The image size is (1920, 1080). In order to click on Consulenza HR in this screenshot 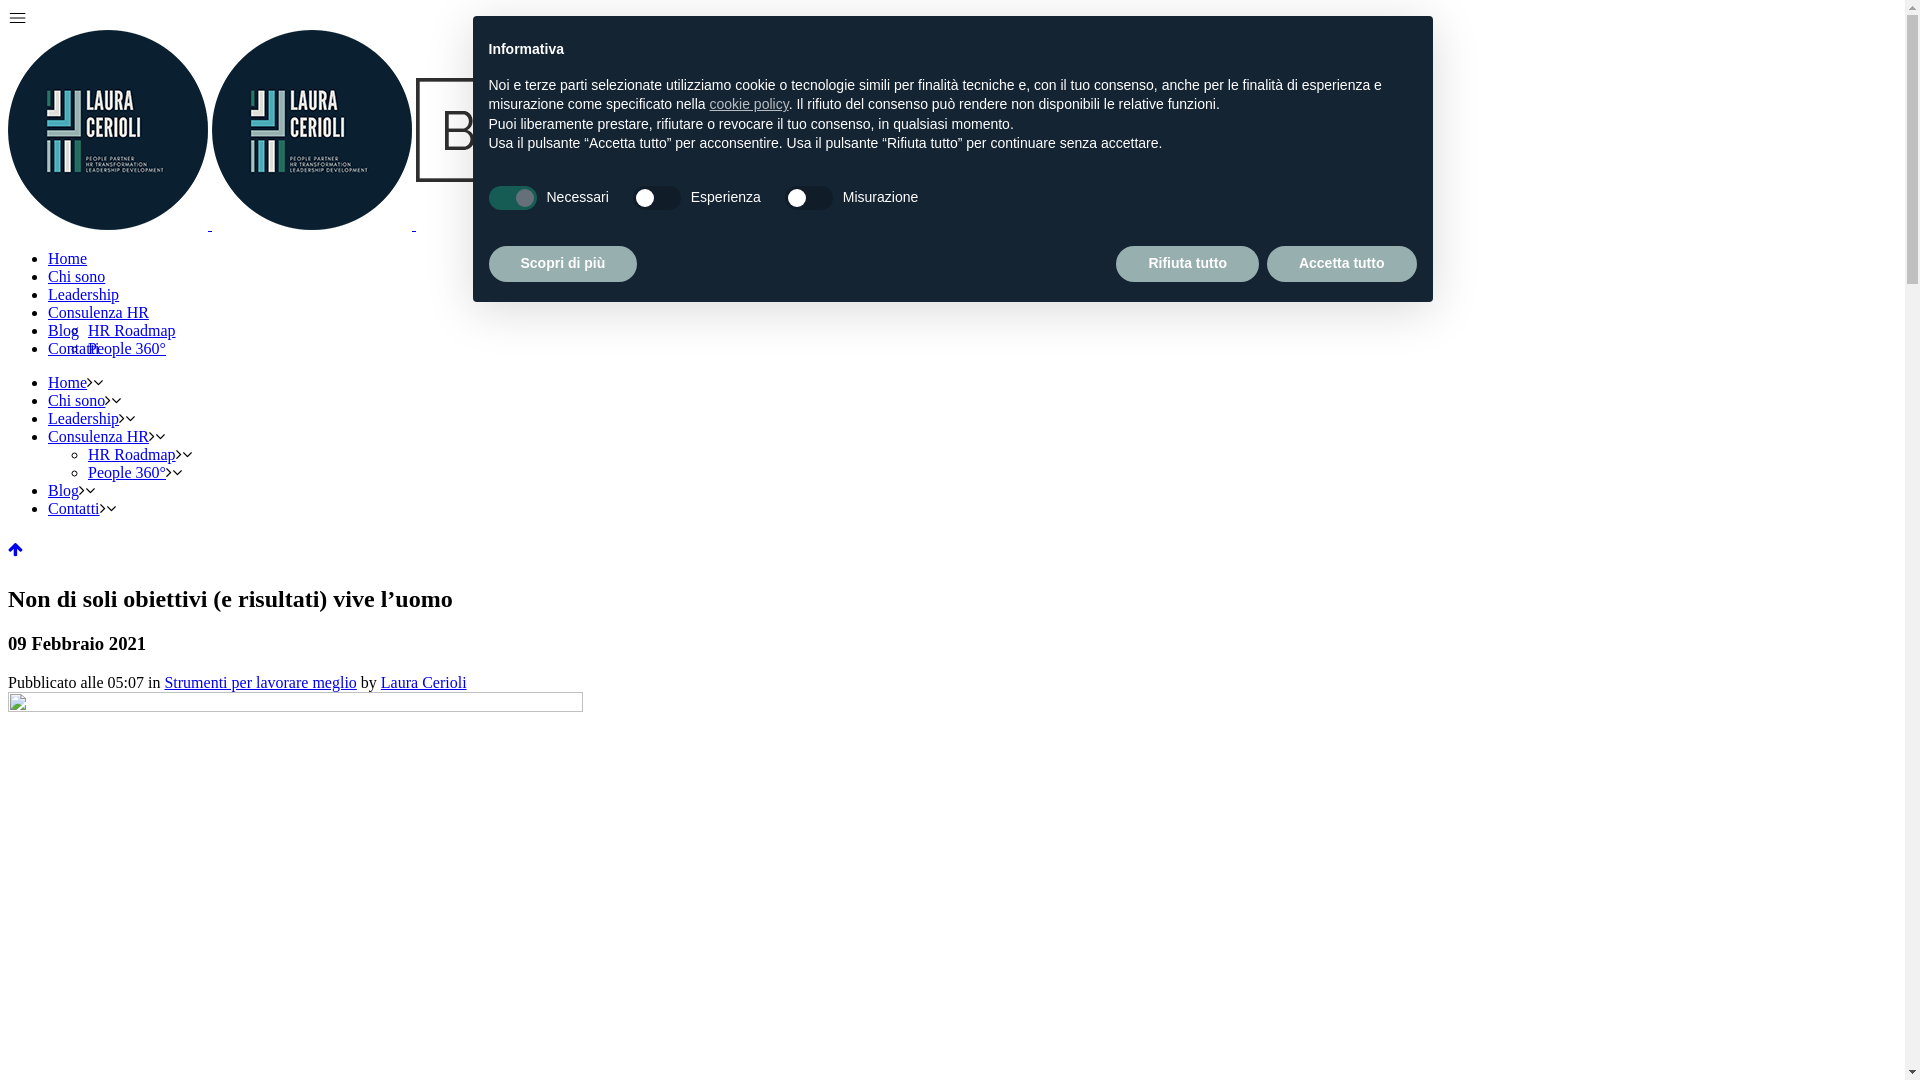, I will do `click(98, 436)`.